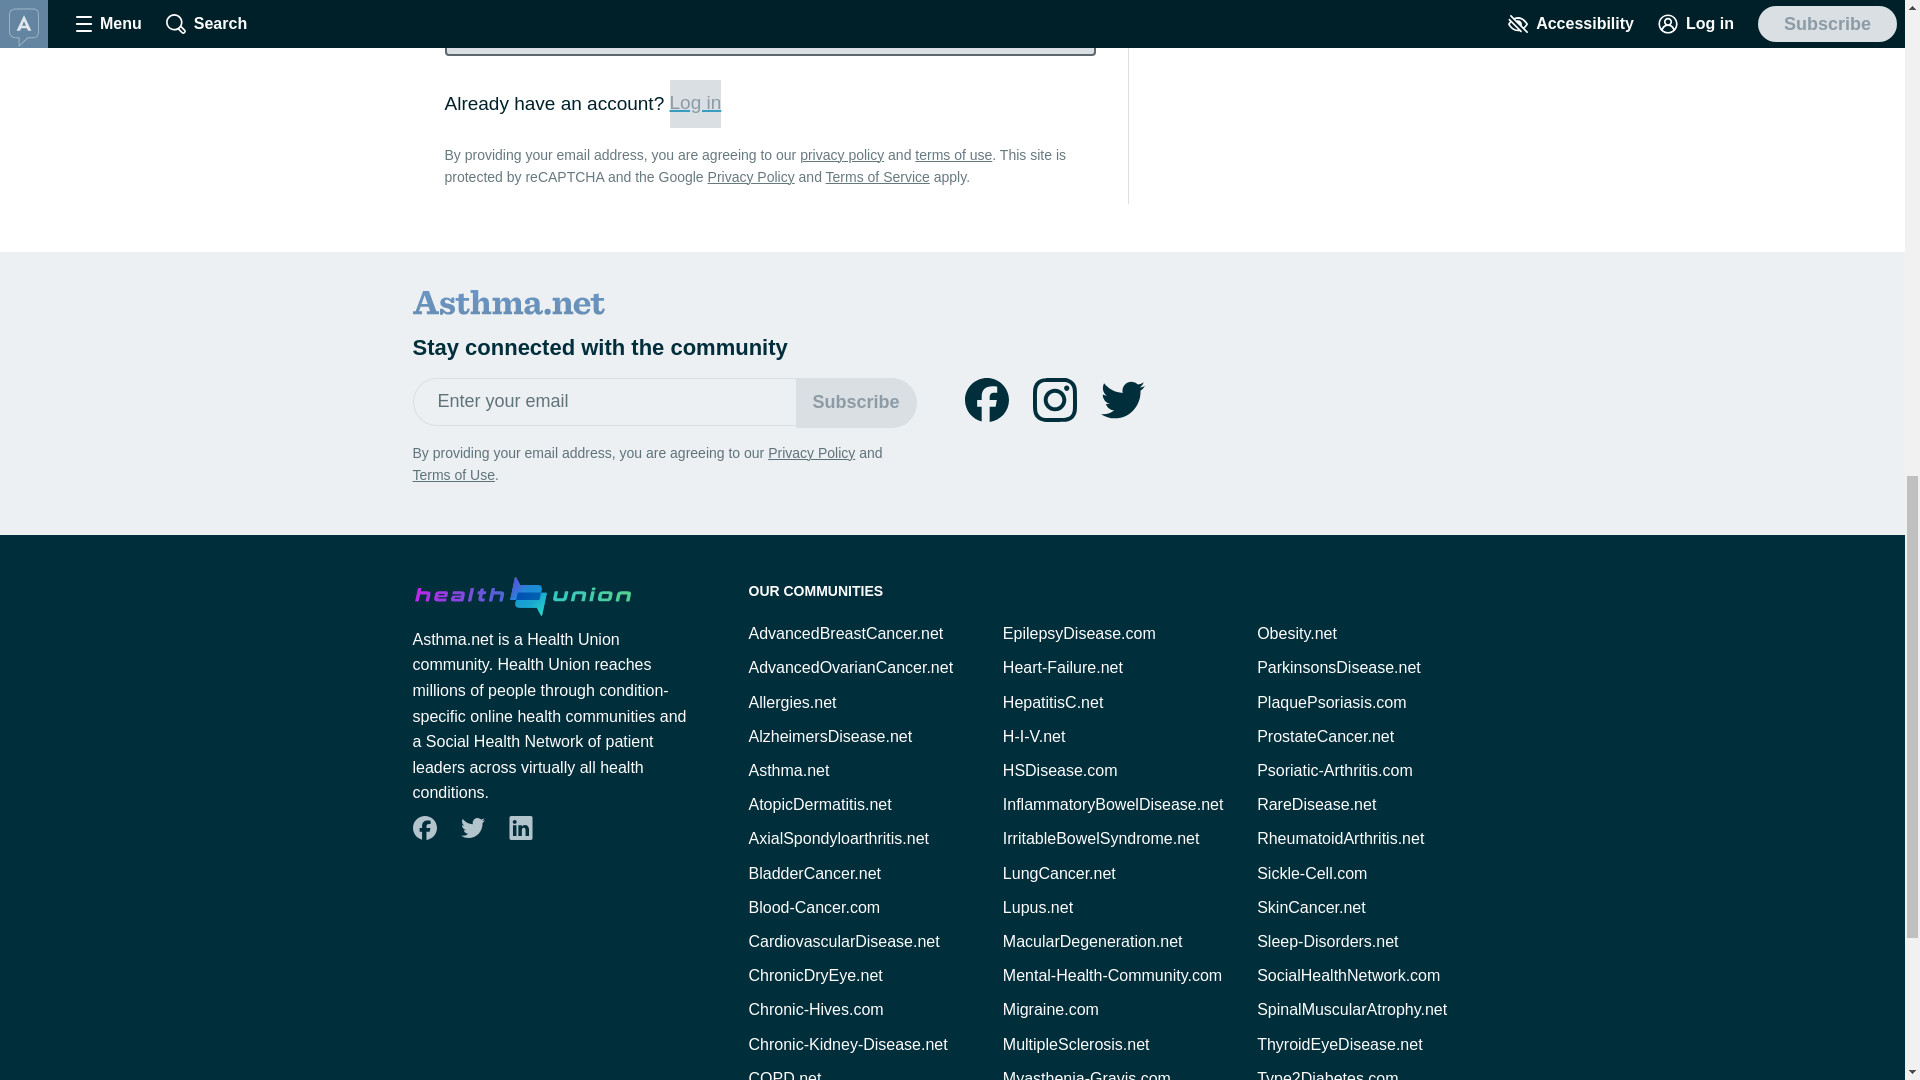  Describe the element at coordinates (811, 452) in the screenshot. I see `Privacy Policy` at that location.